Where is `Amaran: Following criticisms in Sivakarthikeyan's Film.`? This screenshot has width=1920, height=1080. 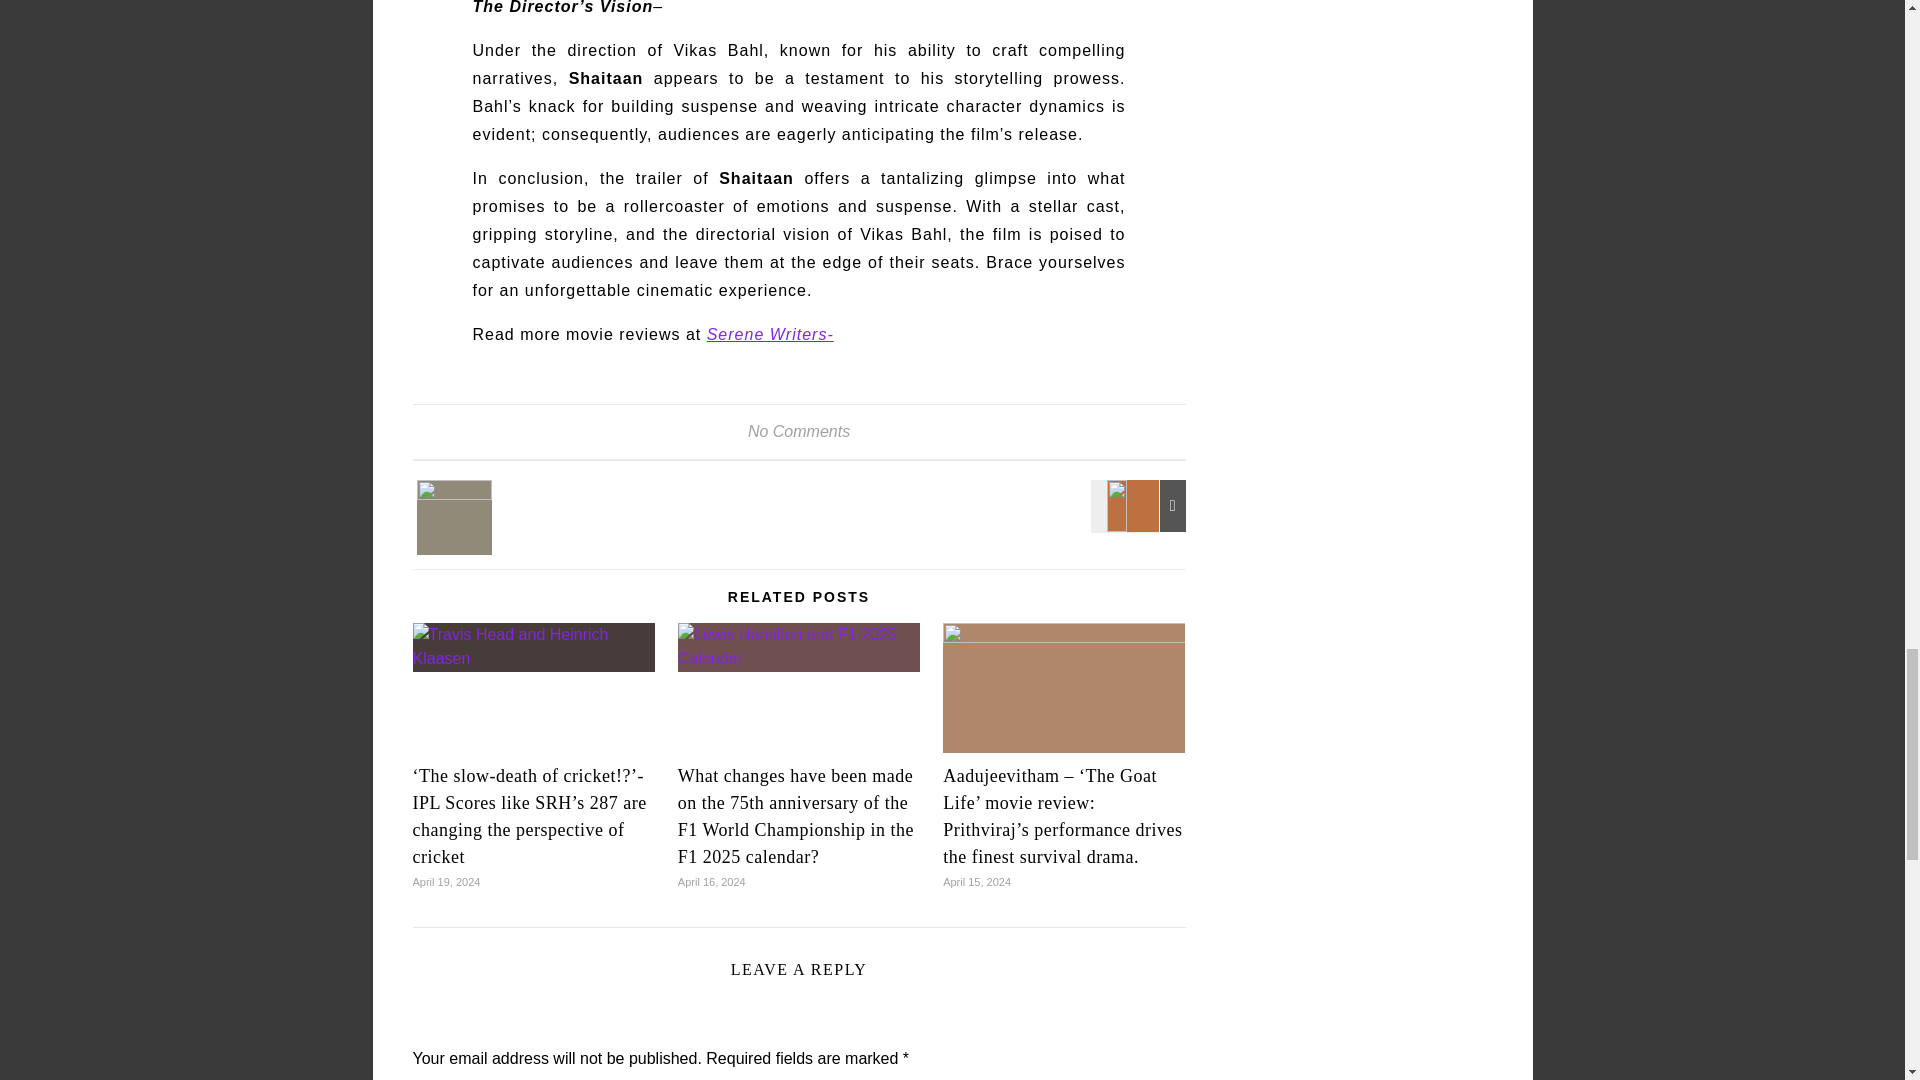
Amaran: Following criticisms in Sivakarthikeyan's Film. is located at coordinates (456, 517).